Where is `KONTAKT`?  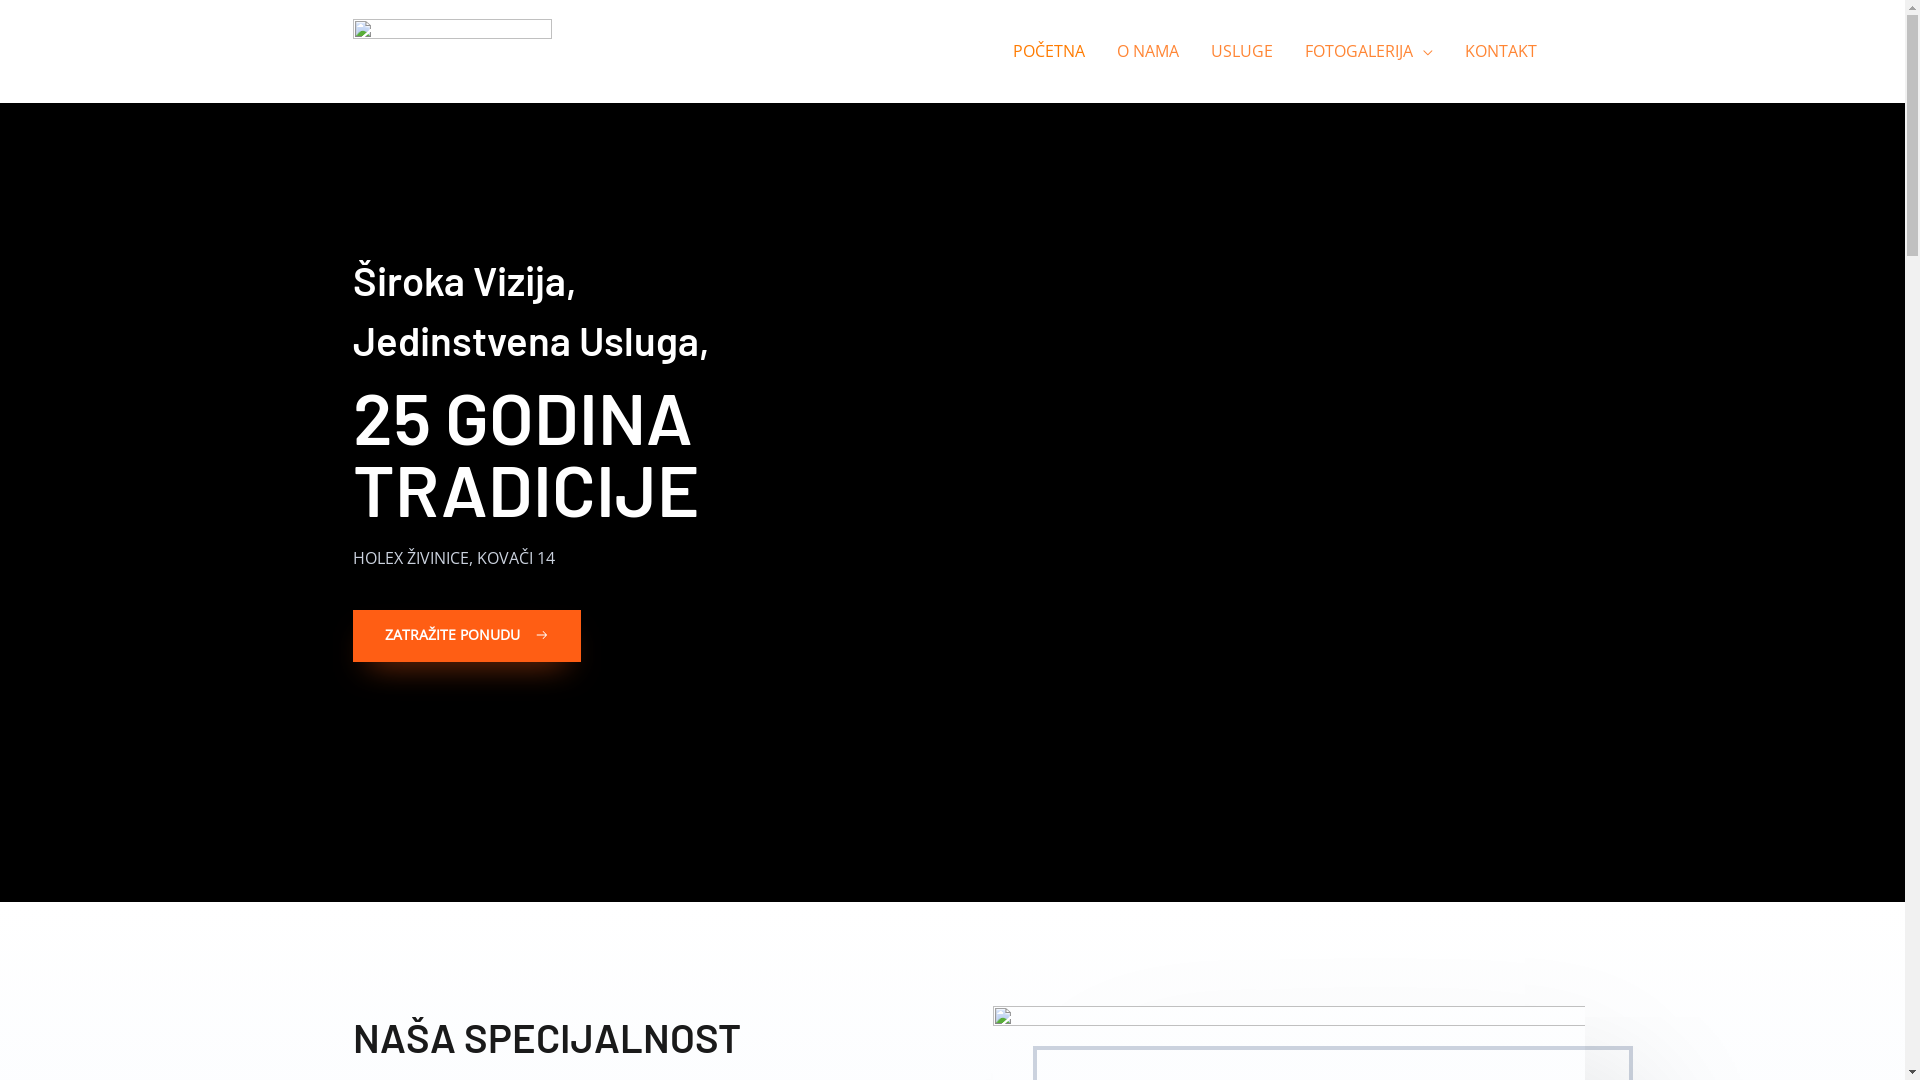 KONTAKT is located at coordinates (1500, 51).